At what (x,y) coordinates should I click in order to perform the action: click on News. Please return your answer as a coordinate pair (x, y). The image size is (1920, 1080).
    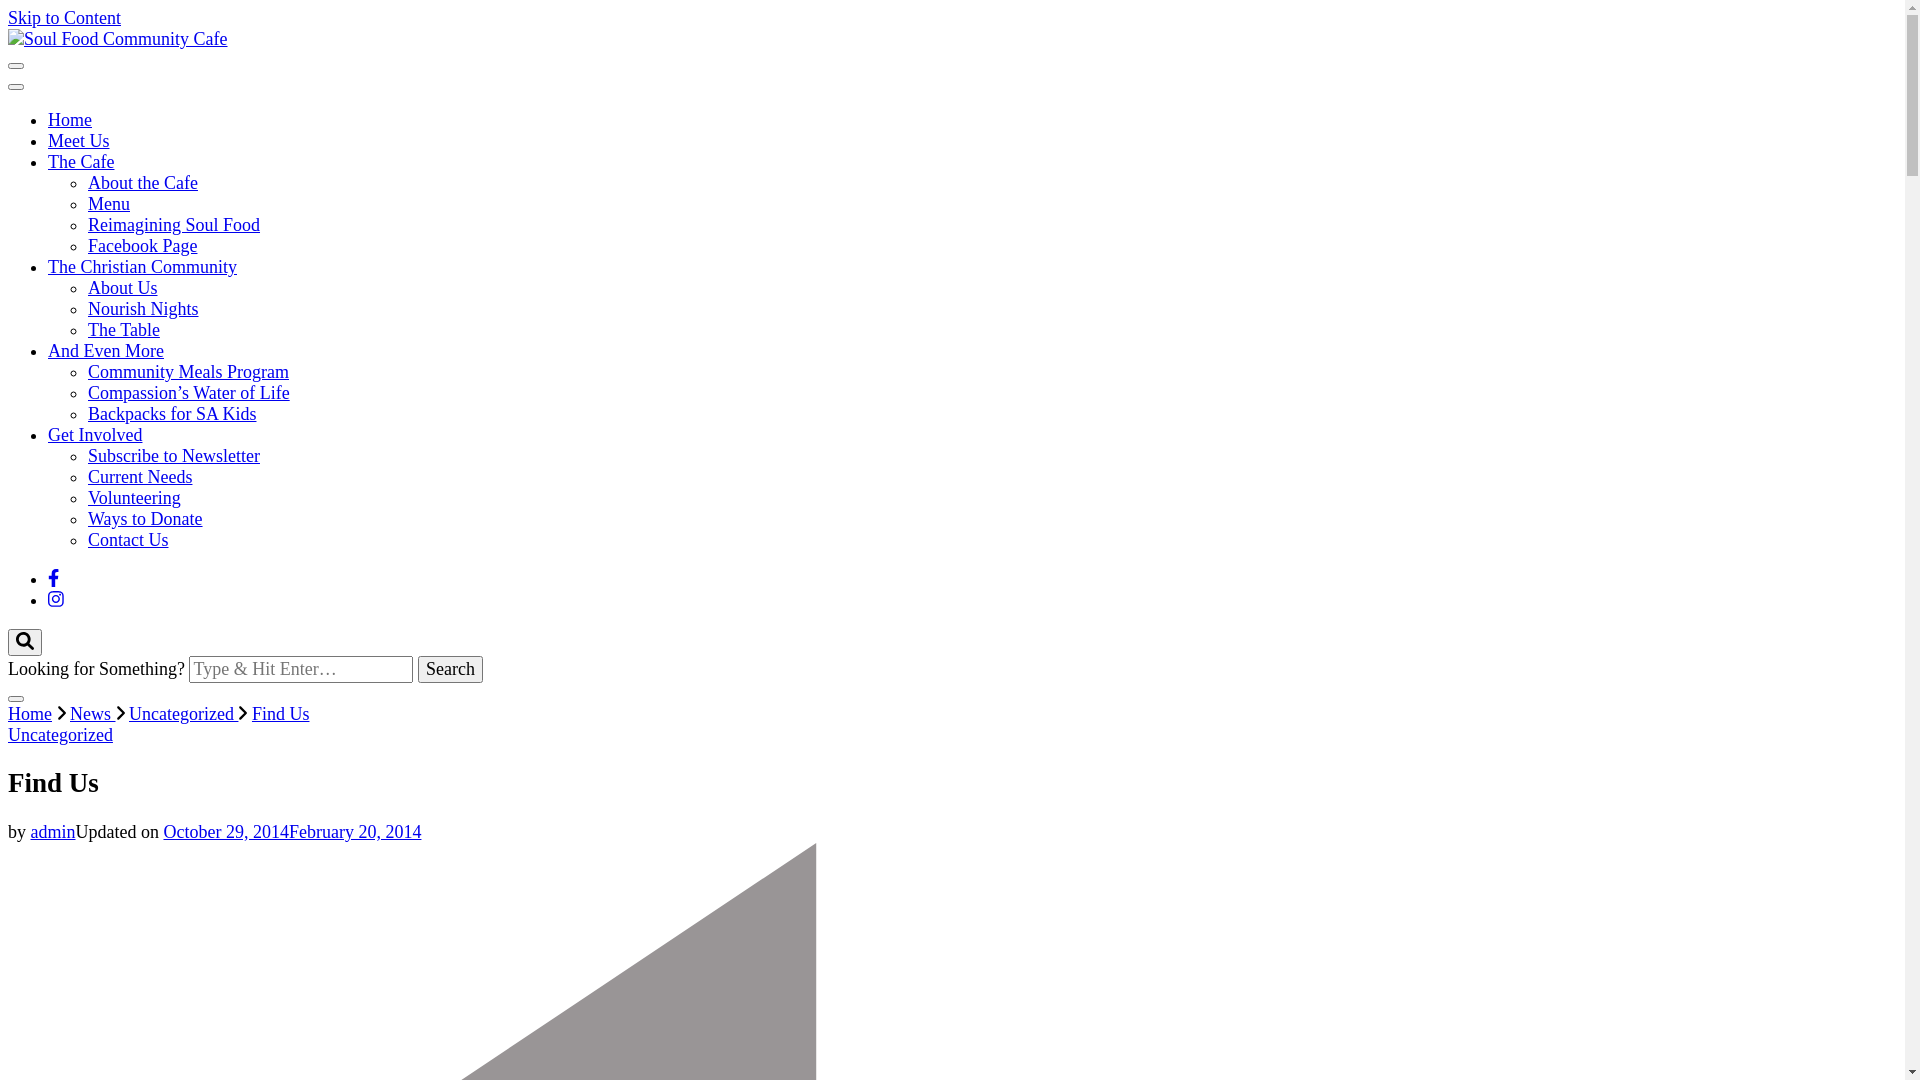
    Looking at the image, I should click on (93, 714).